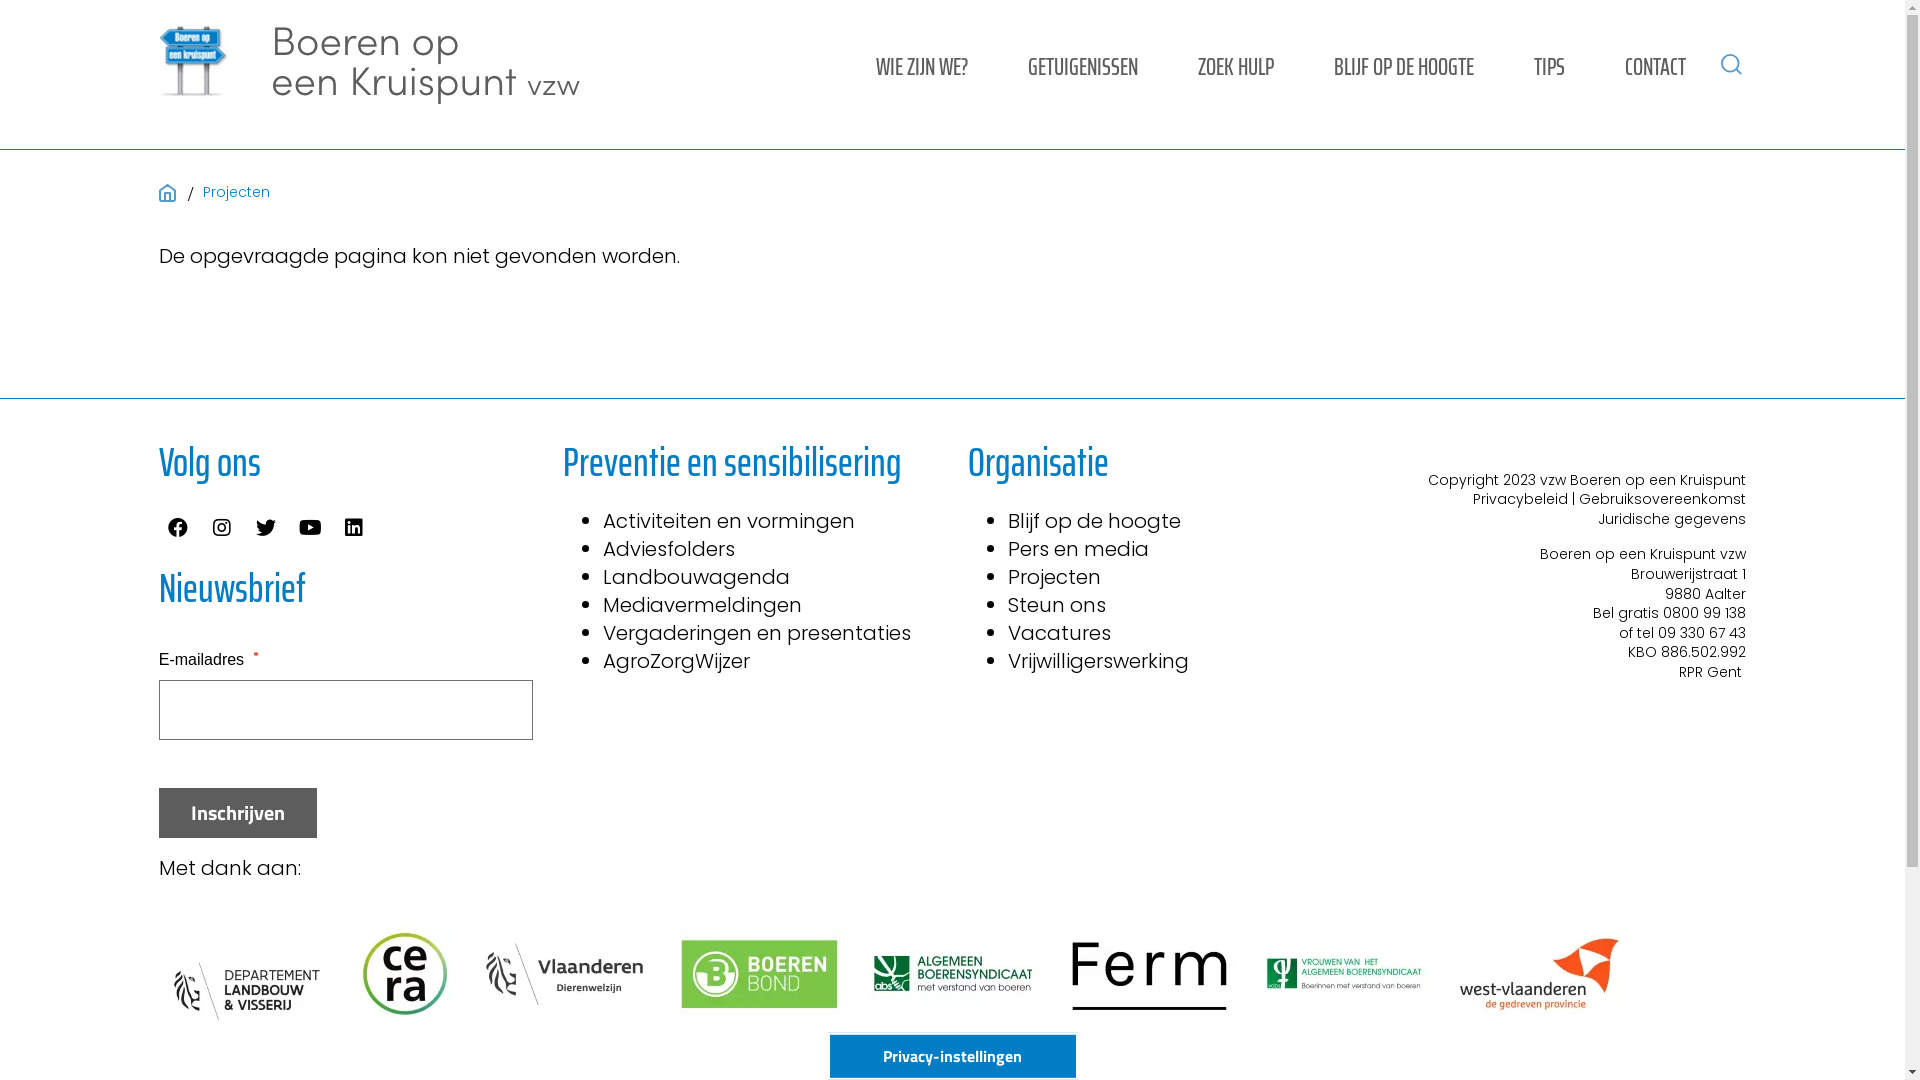  Describe the element at coordinates (1662, 498) in the screenshot. I see `Gebruiksovereenkomst` at that location.